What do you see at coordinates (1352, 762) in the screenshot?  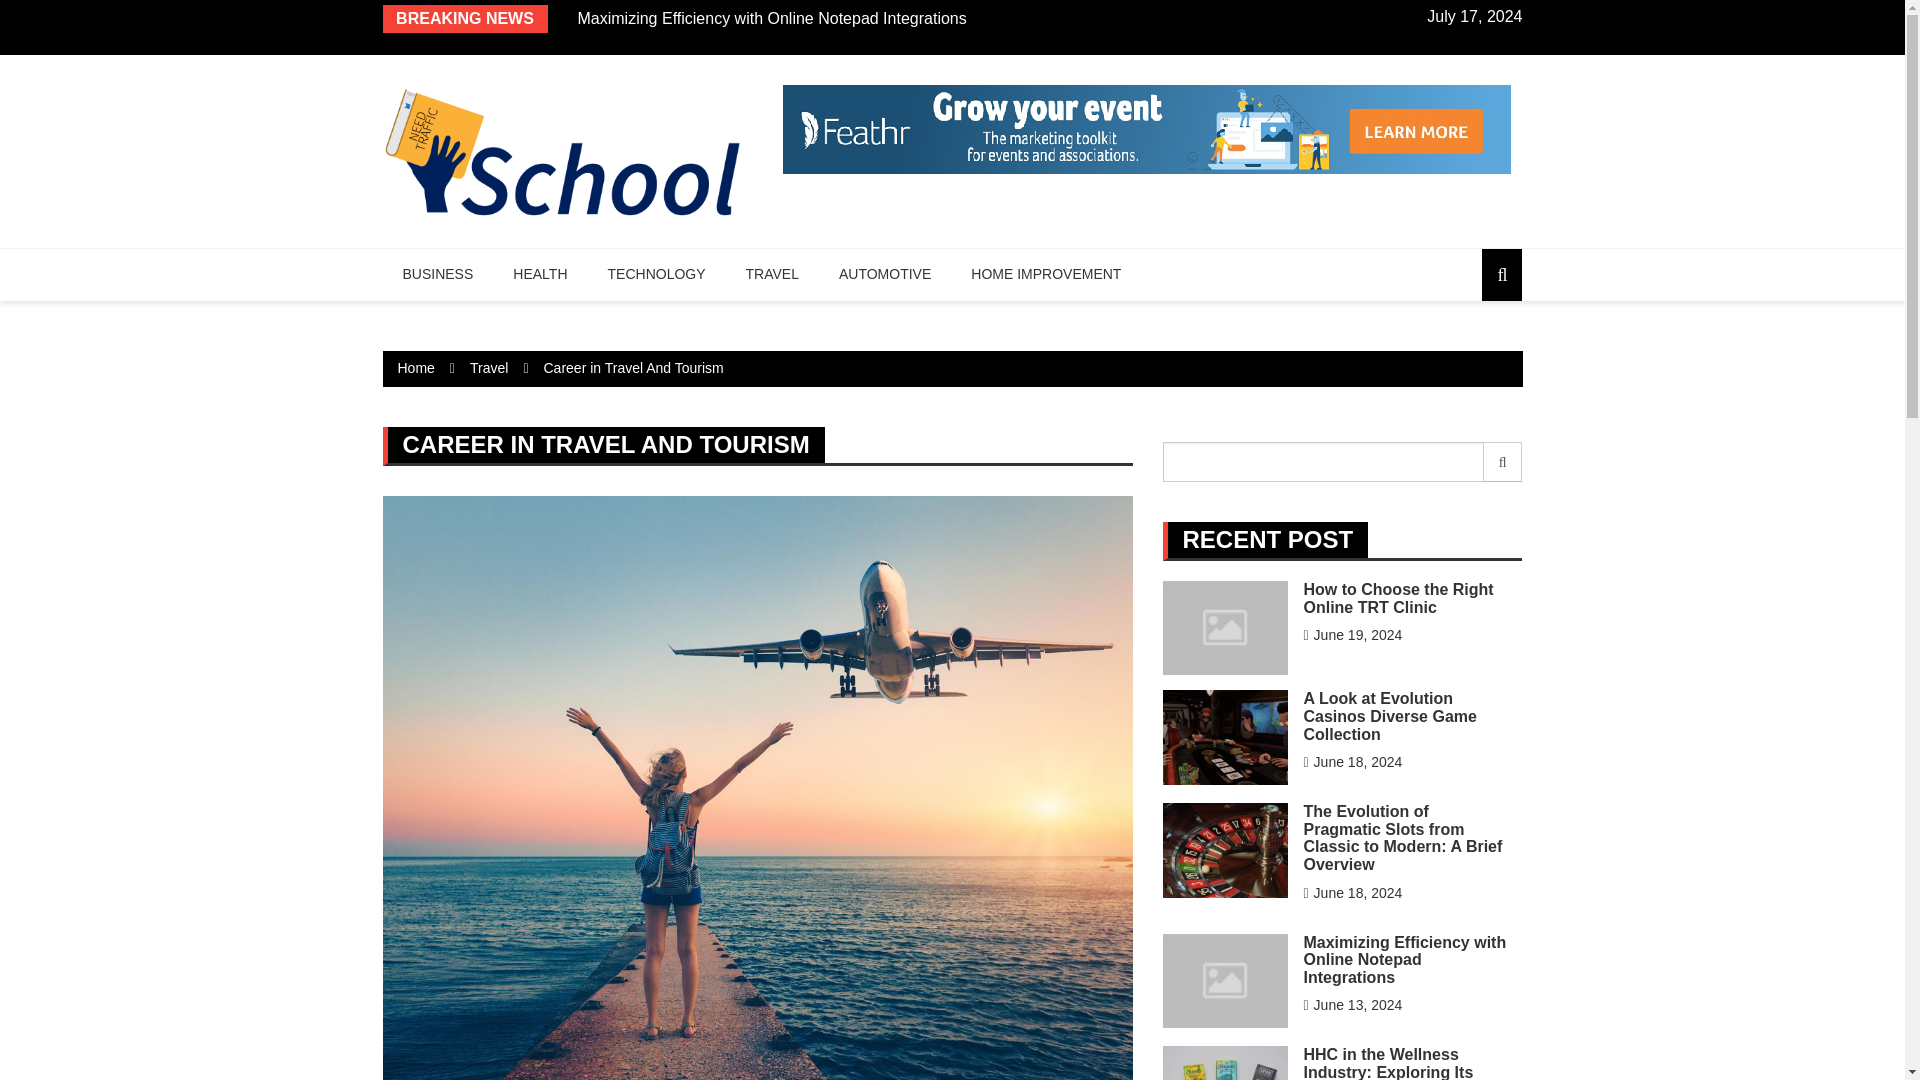 I see `June 18, 2024` at bounding box center [1352, 762].